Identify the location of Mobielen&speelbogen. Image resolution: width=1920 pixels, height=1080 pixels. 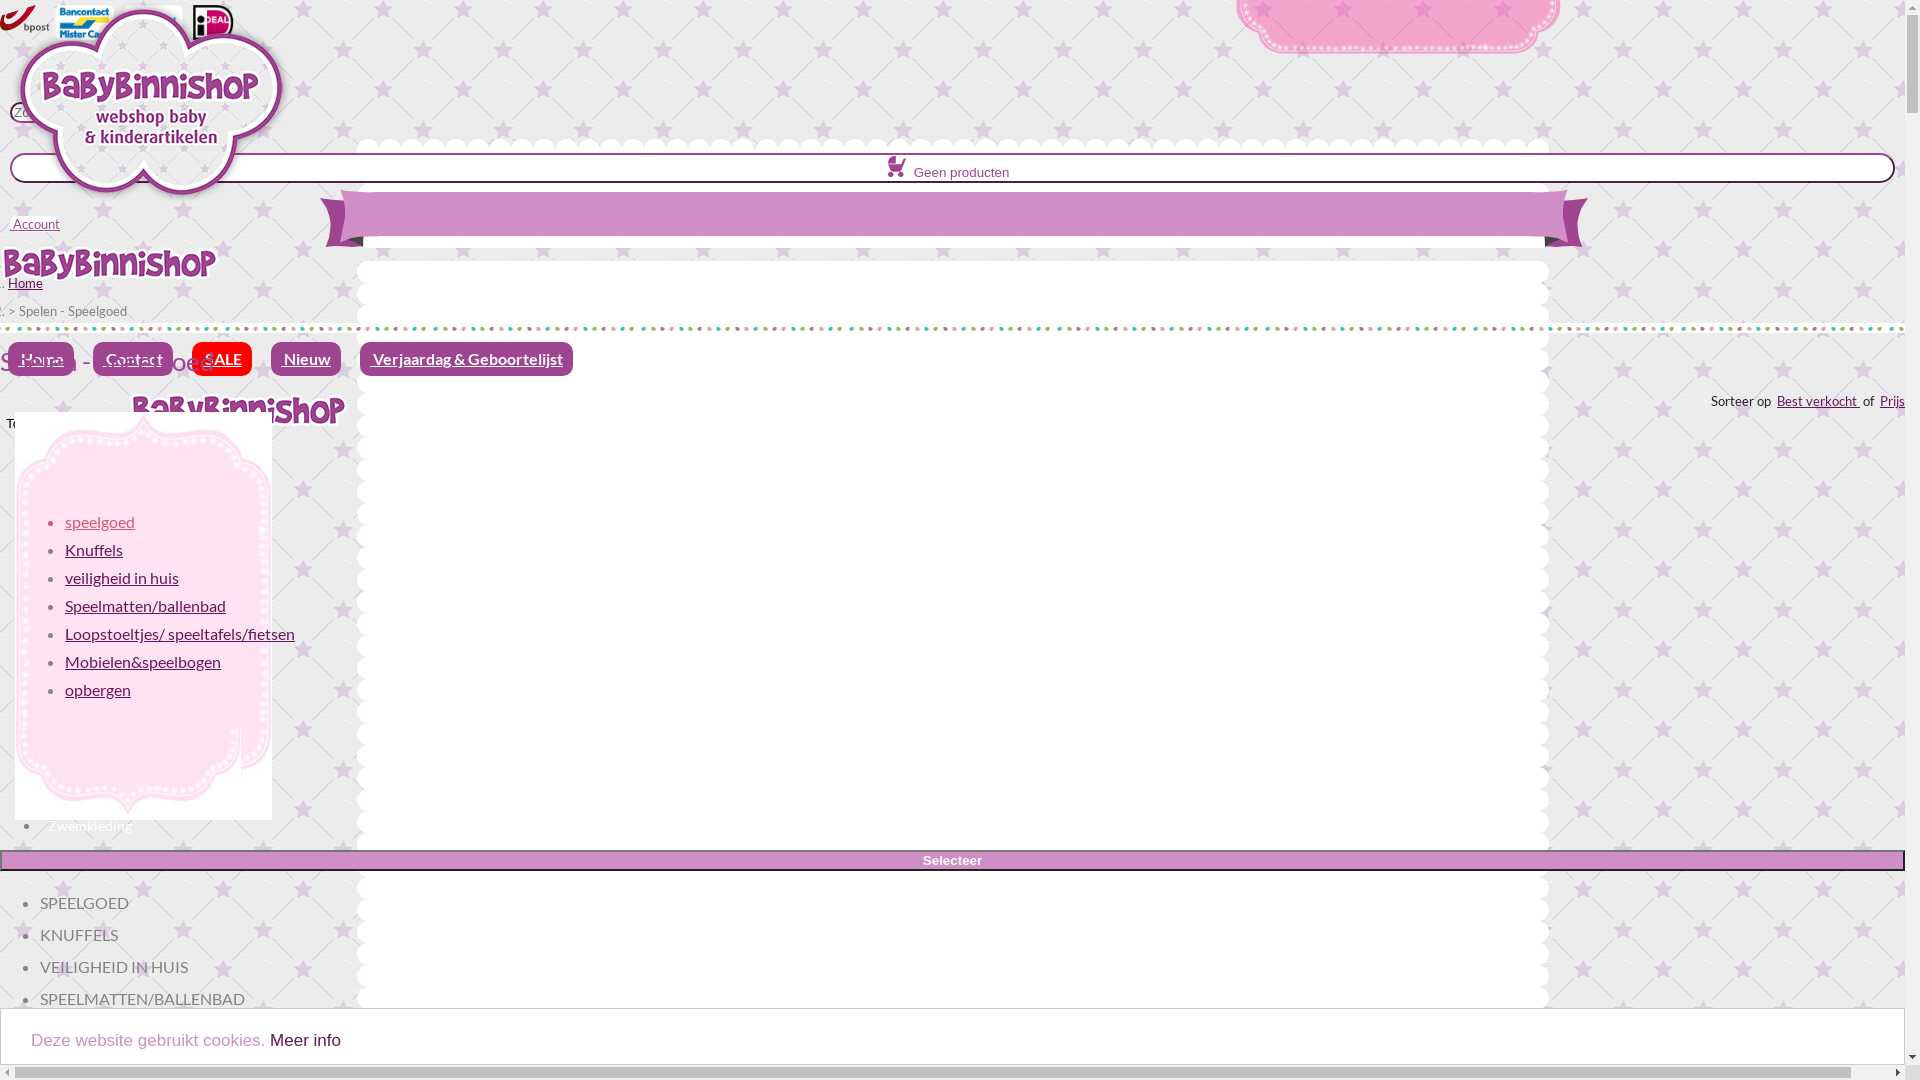
(143, 662).